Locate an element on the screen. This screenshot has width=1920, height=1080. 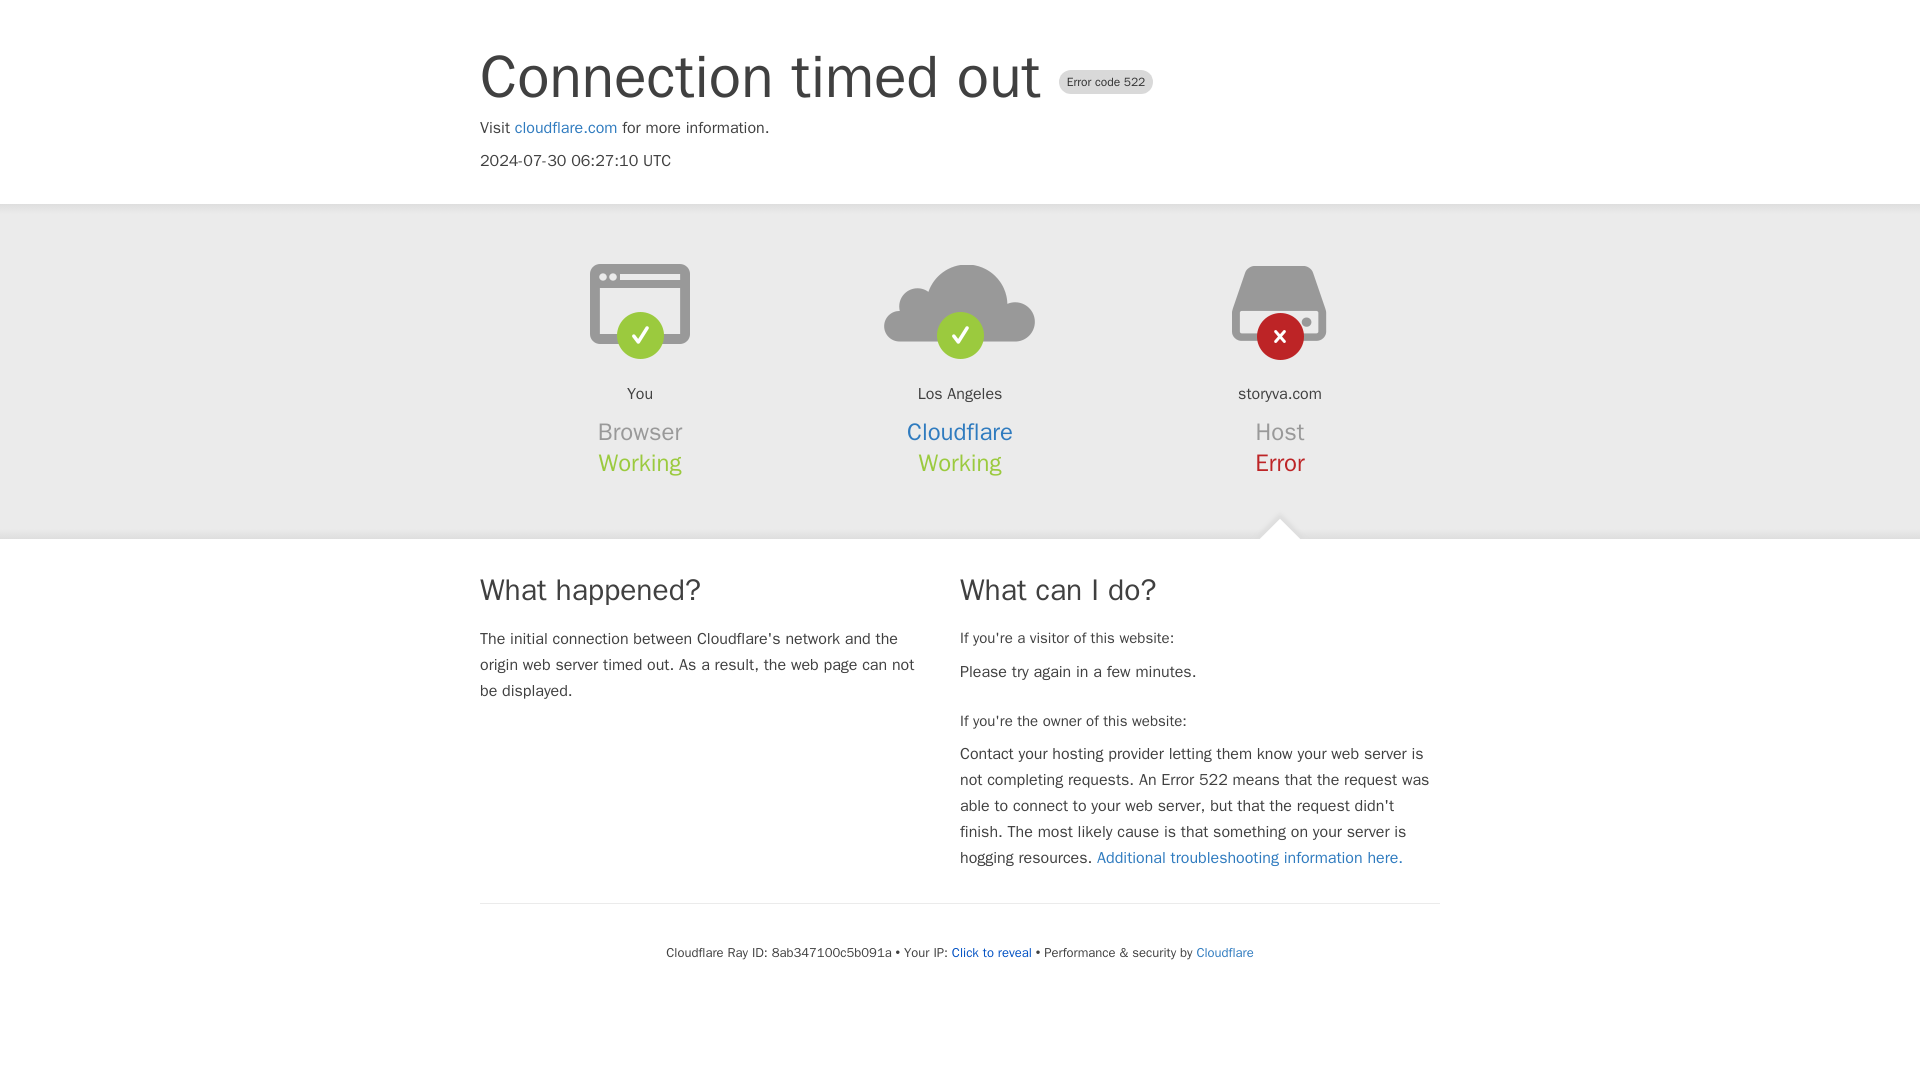
Cloudflare is located at coordinates (960, 432).